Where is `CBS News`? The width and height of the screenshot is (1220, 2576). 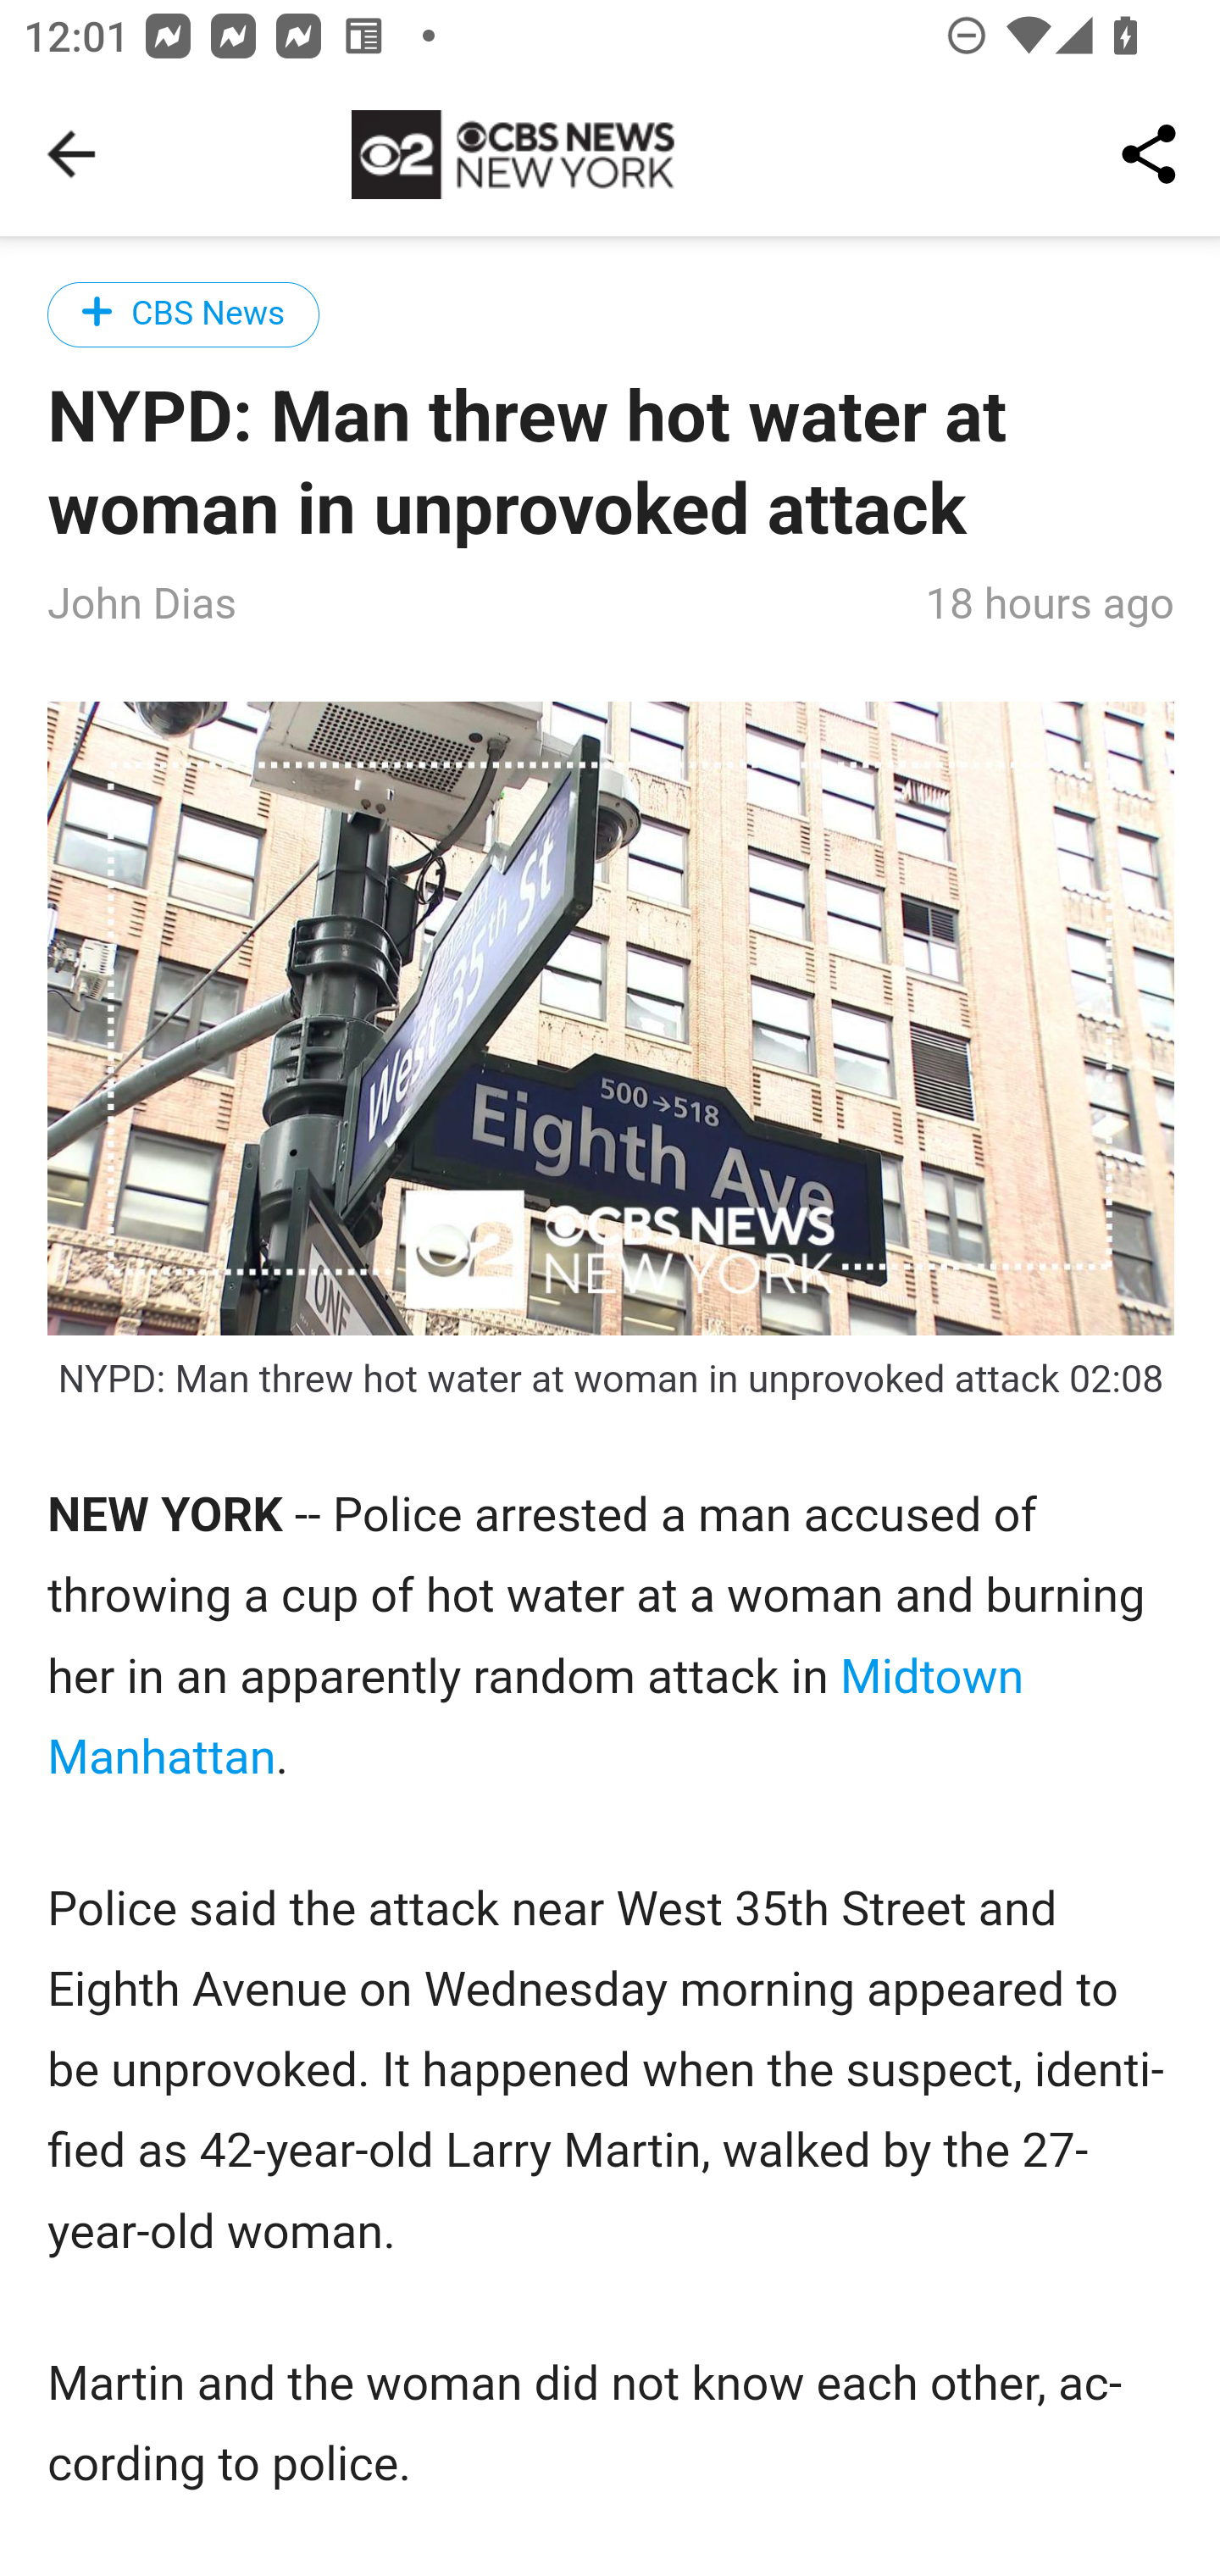 CBS News is located at coordinates (185, 314).